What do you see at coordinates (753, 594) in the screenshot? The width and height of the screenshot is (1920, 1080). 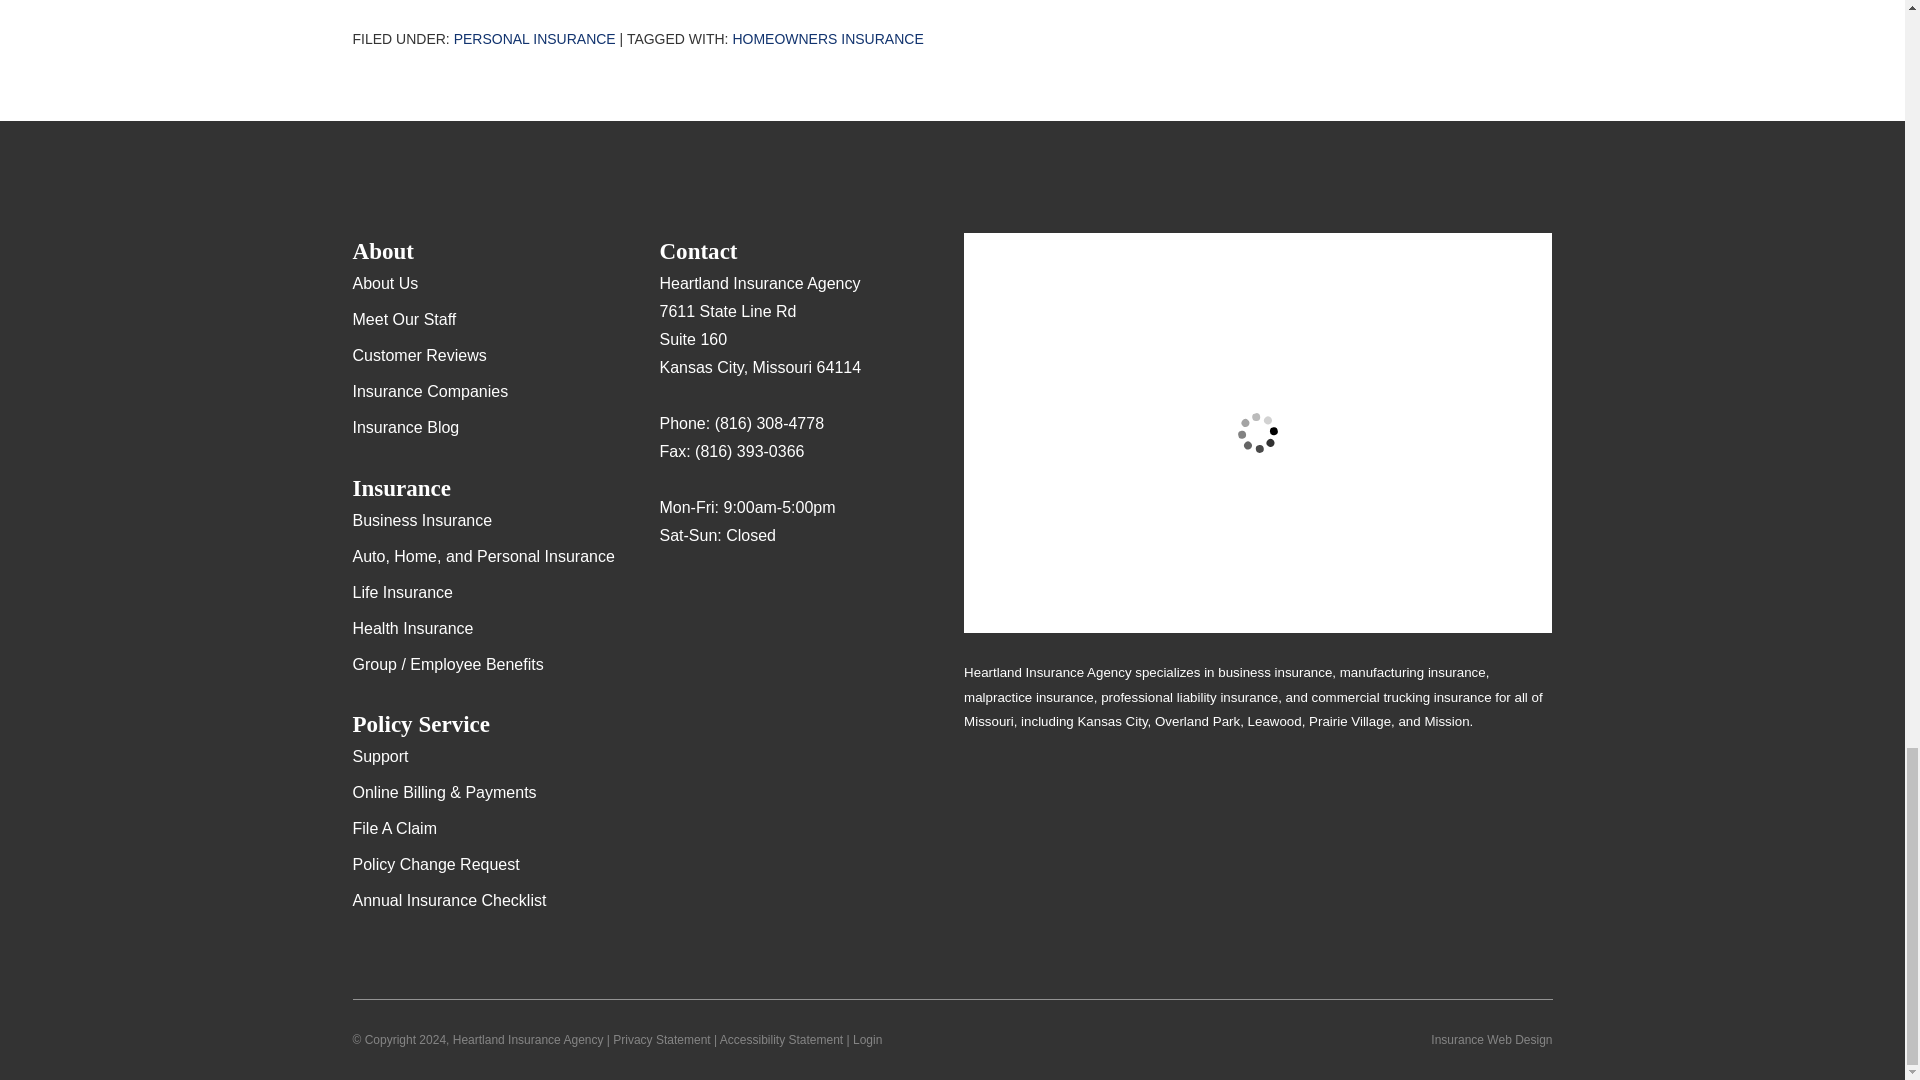 I see `Facebook` at bounding box center [753, 594].